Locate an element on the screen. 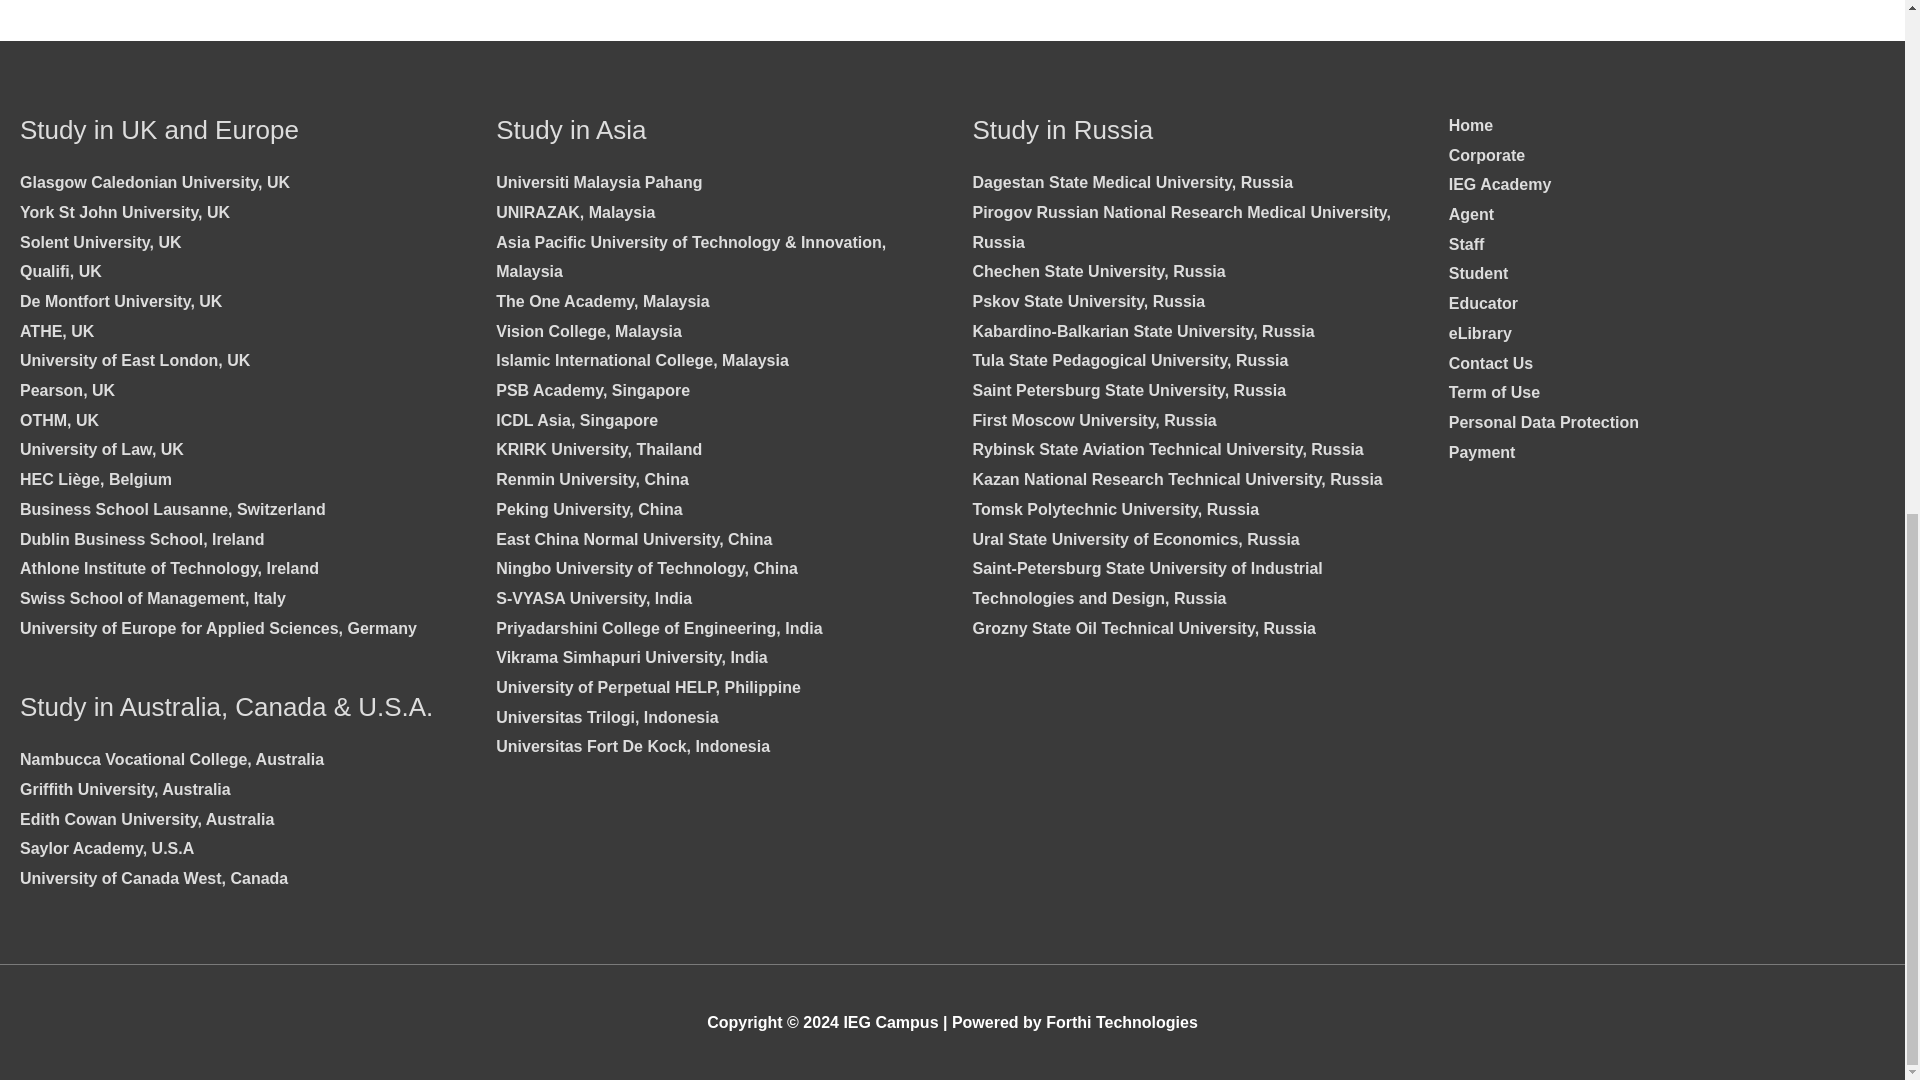  Edith Cowan University, Australia is located at coordinates (146, 820).